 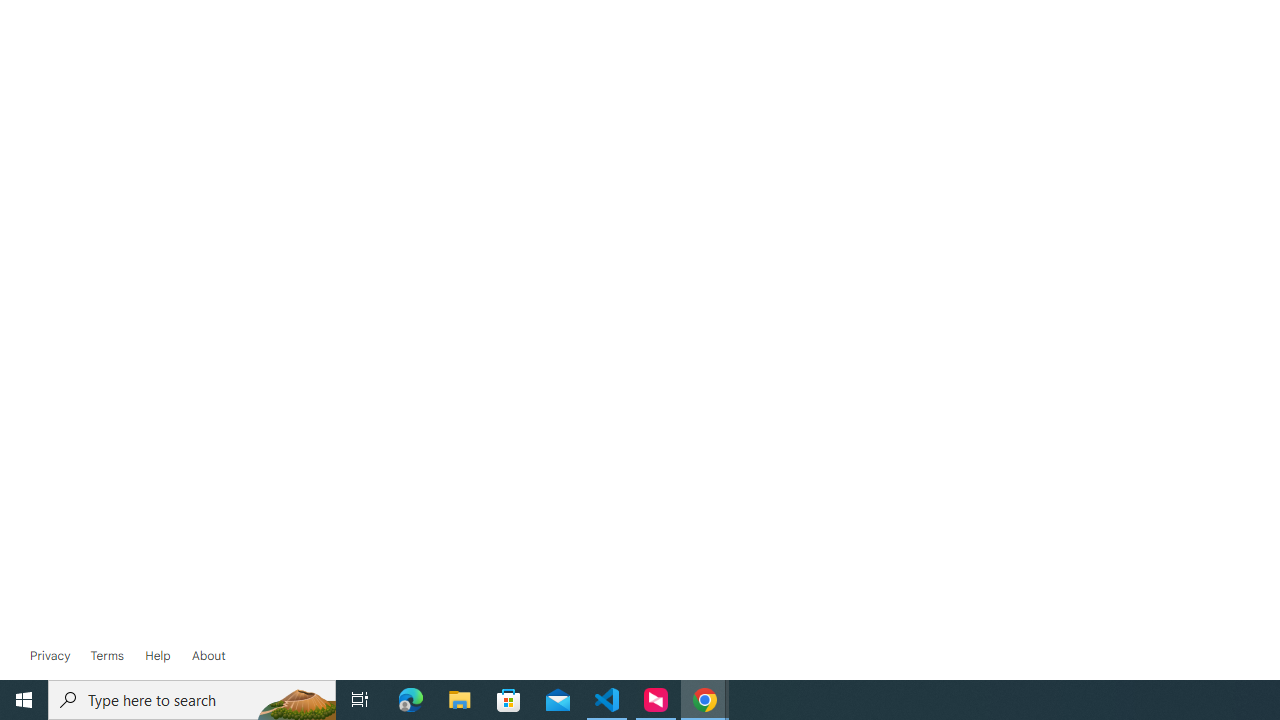 What do you see at coordinates (158, 656) in the screenshot?
I see `Help` at bounding box center [158, 656].